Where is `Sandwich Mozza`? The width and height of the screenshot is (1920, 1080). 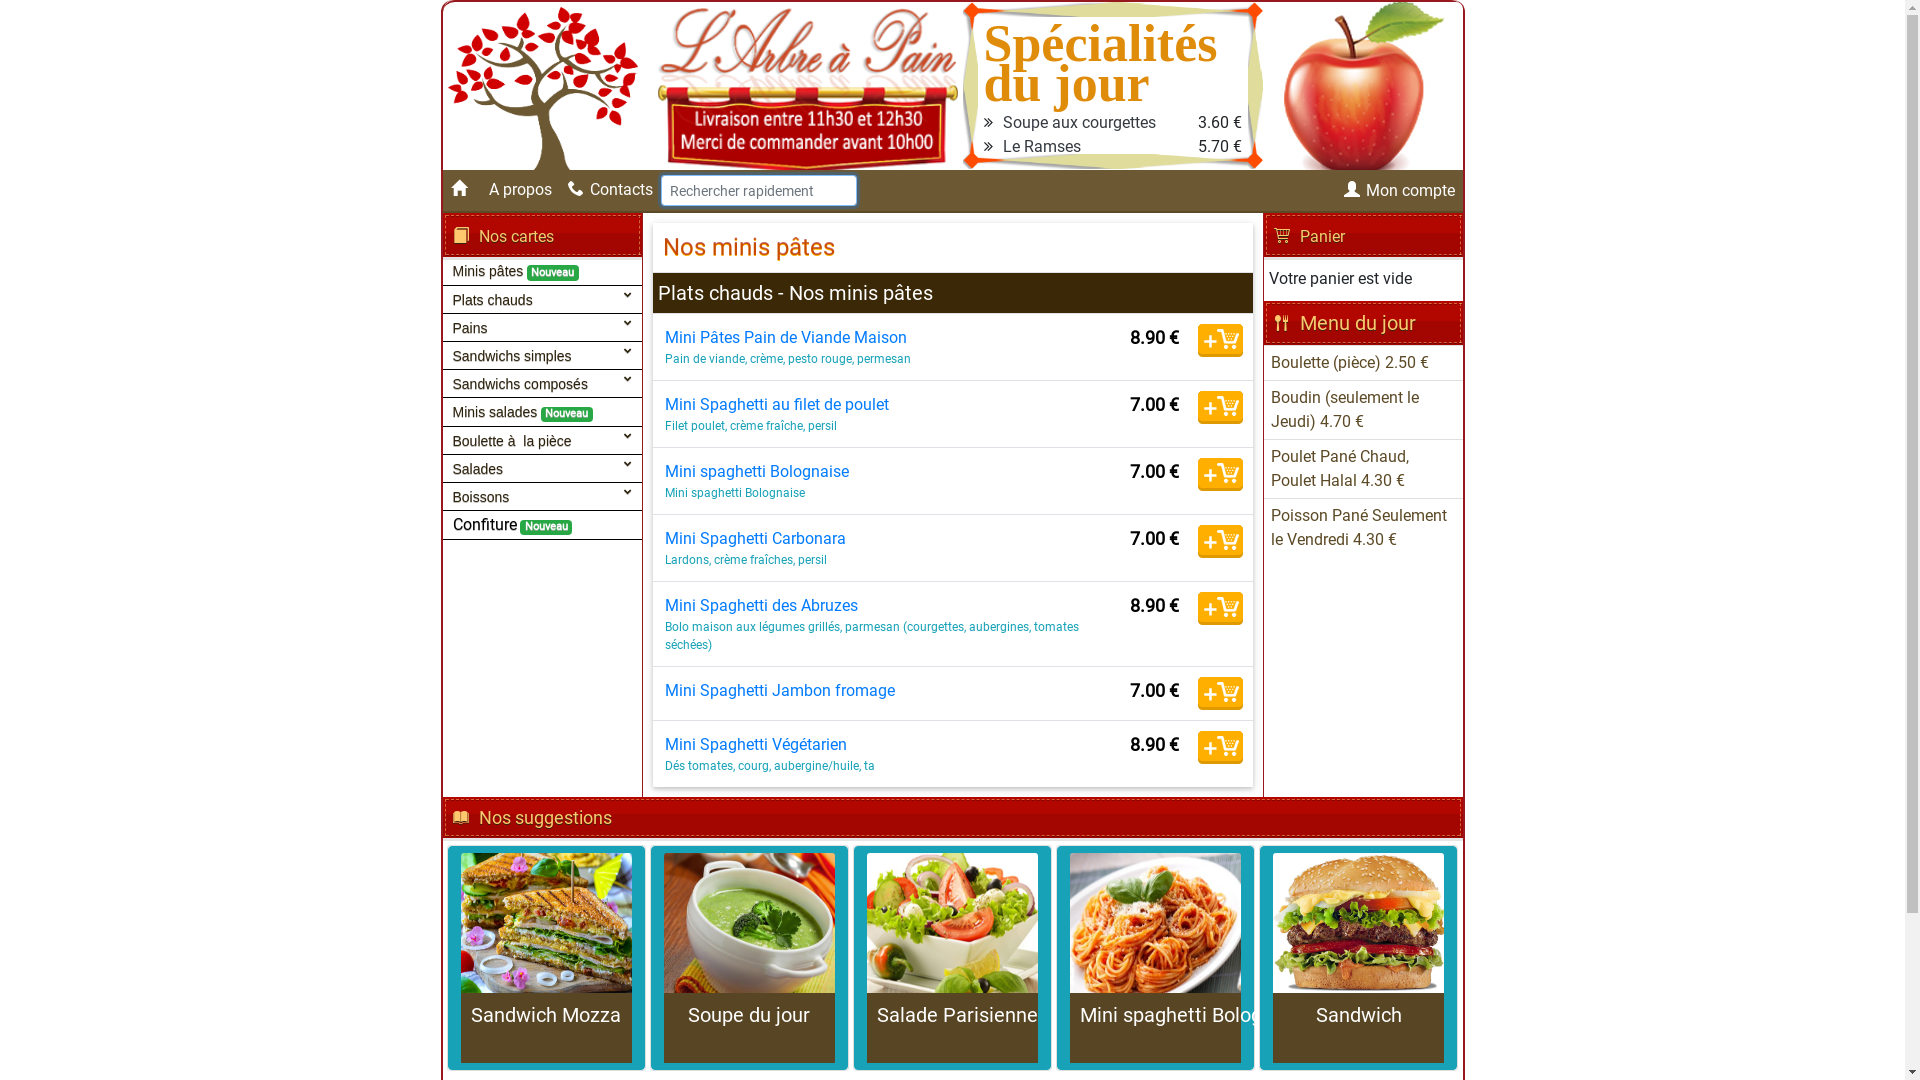 Sandwich Mozza is located at coordinates (546, 958).